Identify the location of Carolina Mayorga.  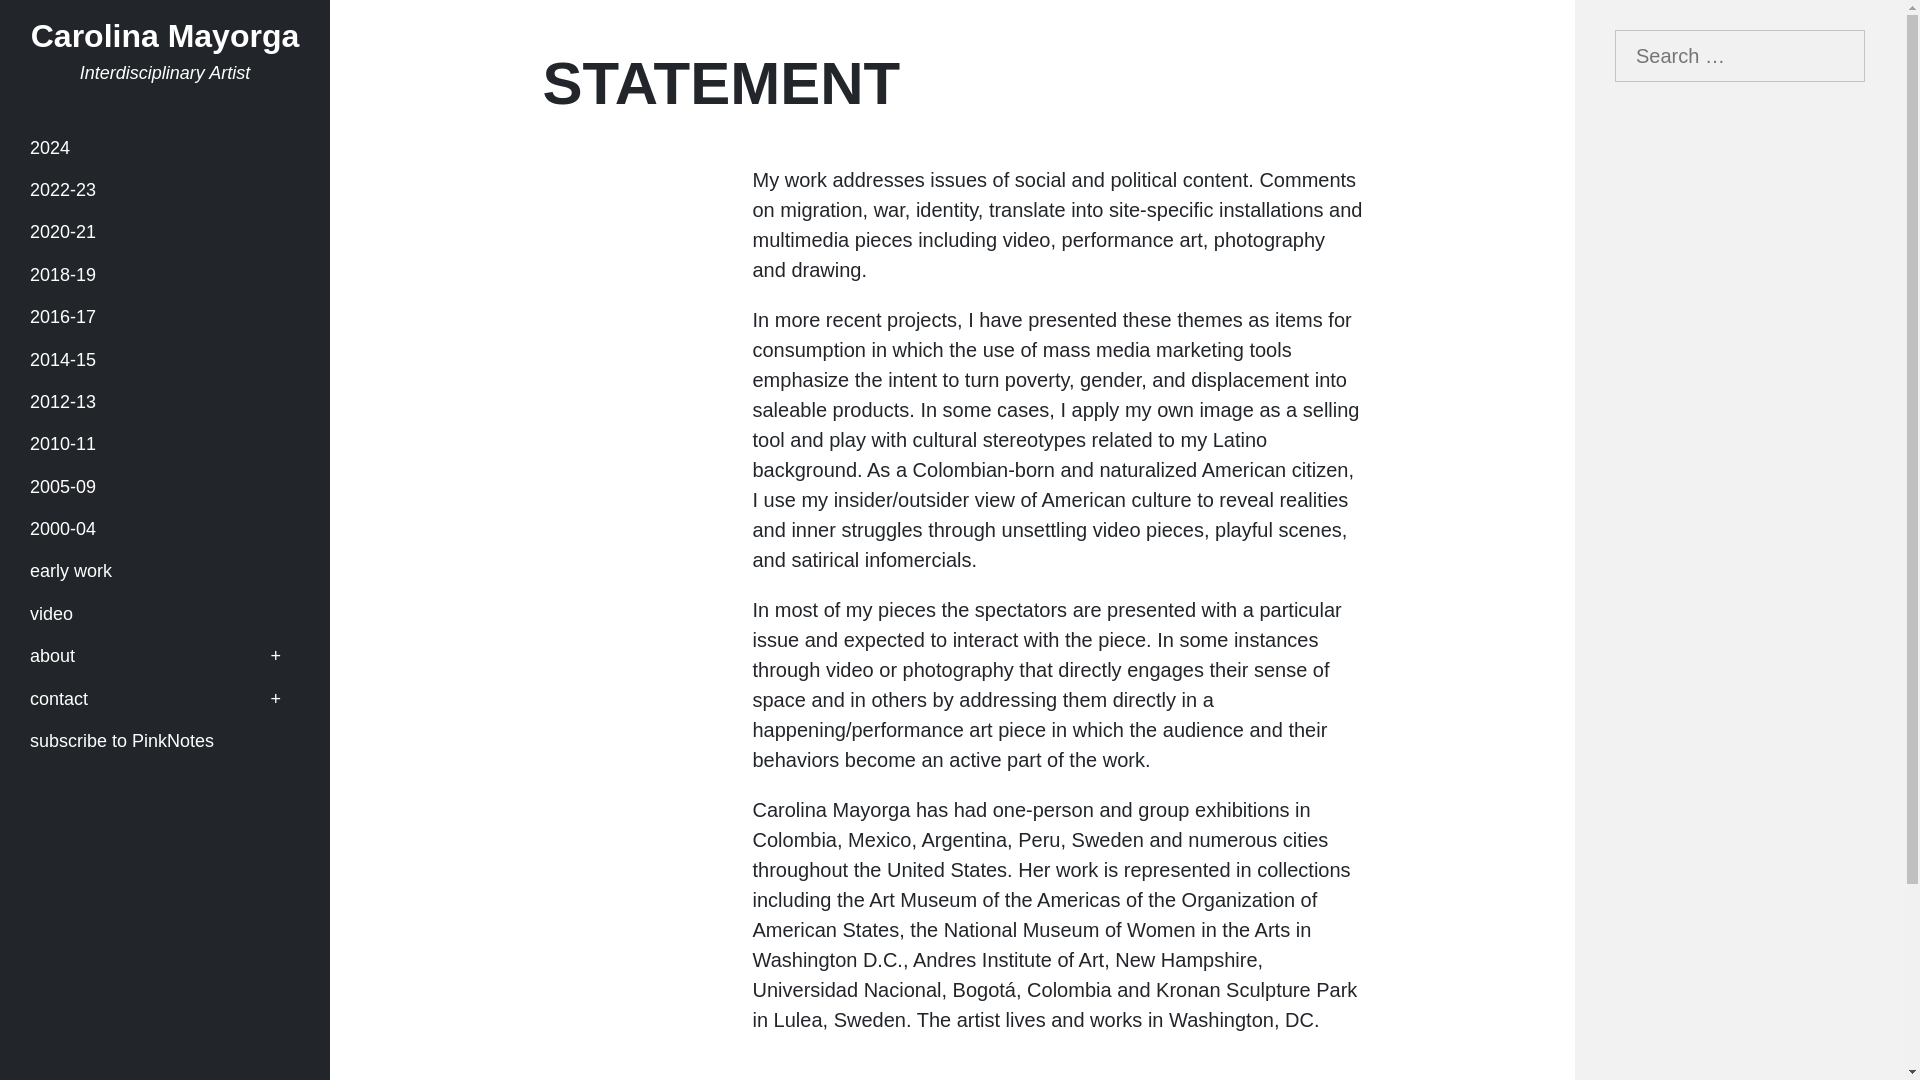
(164, 36).